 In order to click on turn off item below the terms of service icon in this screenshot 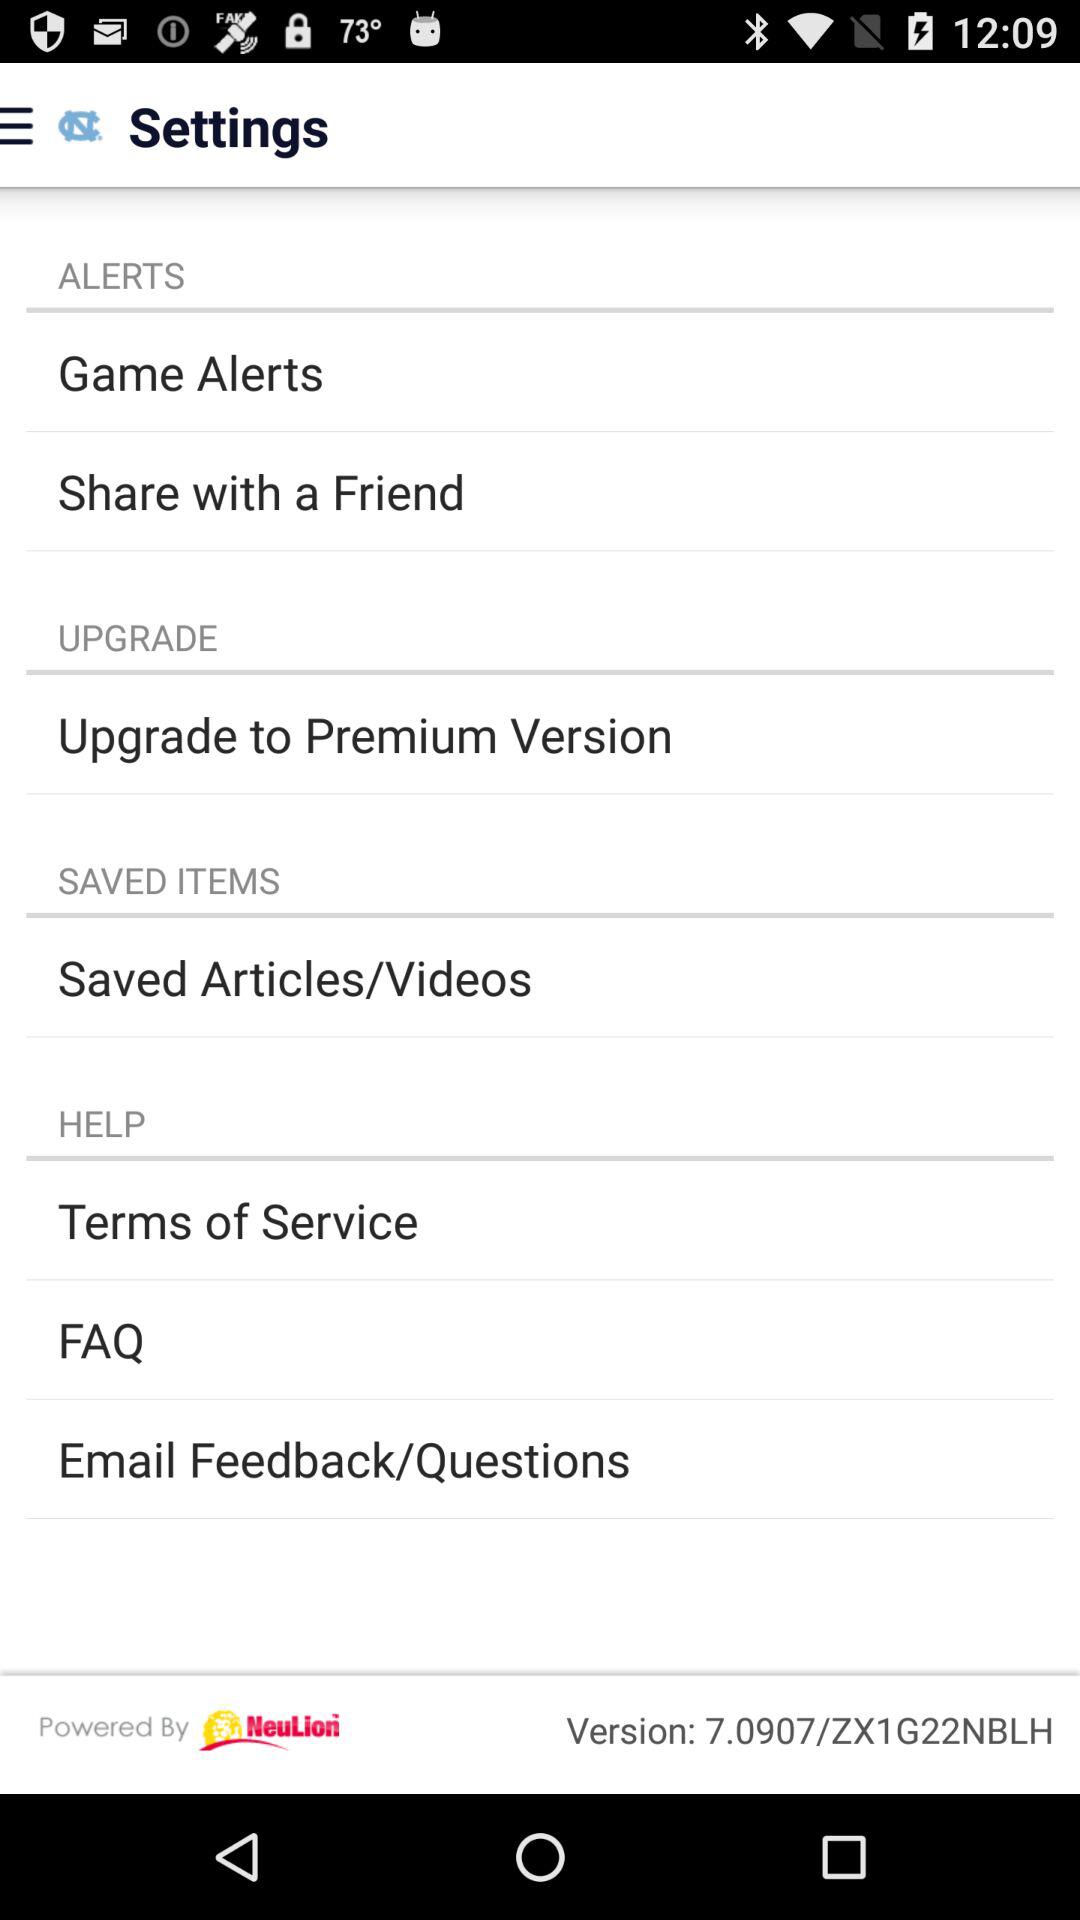, I will do `click(540, 1339)`.